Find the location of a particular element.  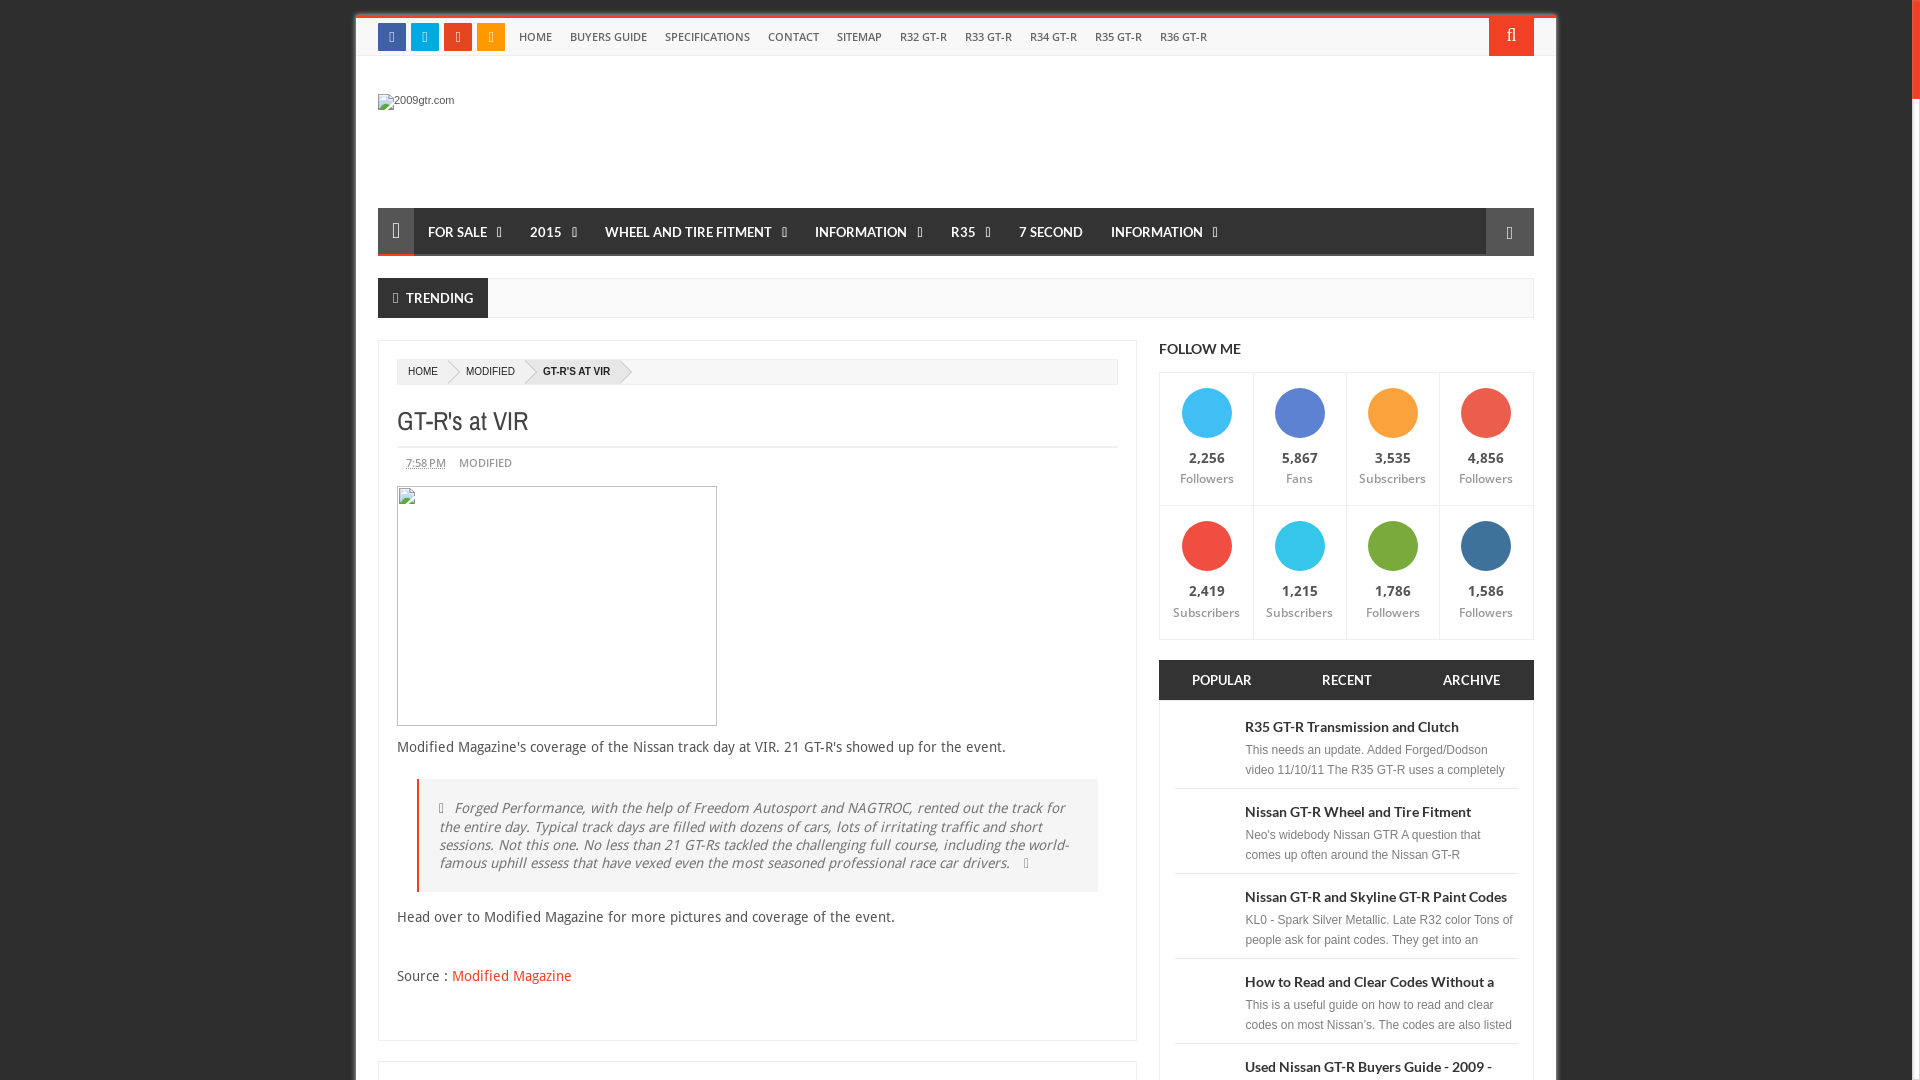

R36 GT-R is located at coordinates (1184, 37).